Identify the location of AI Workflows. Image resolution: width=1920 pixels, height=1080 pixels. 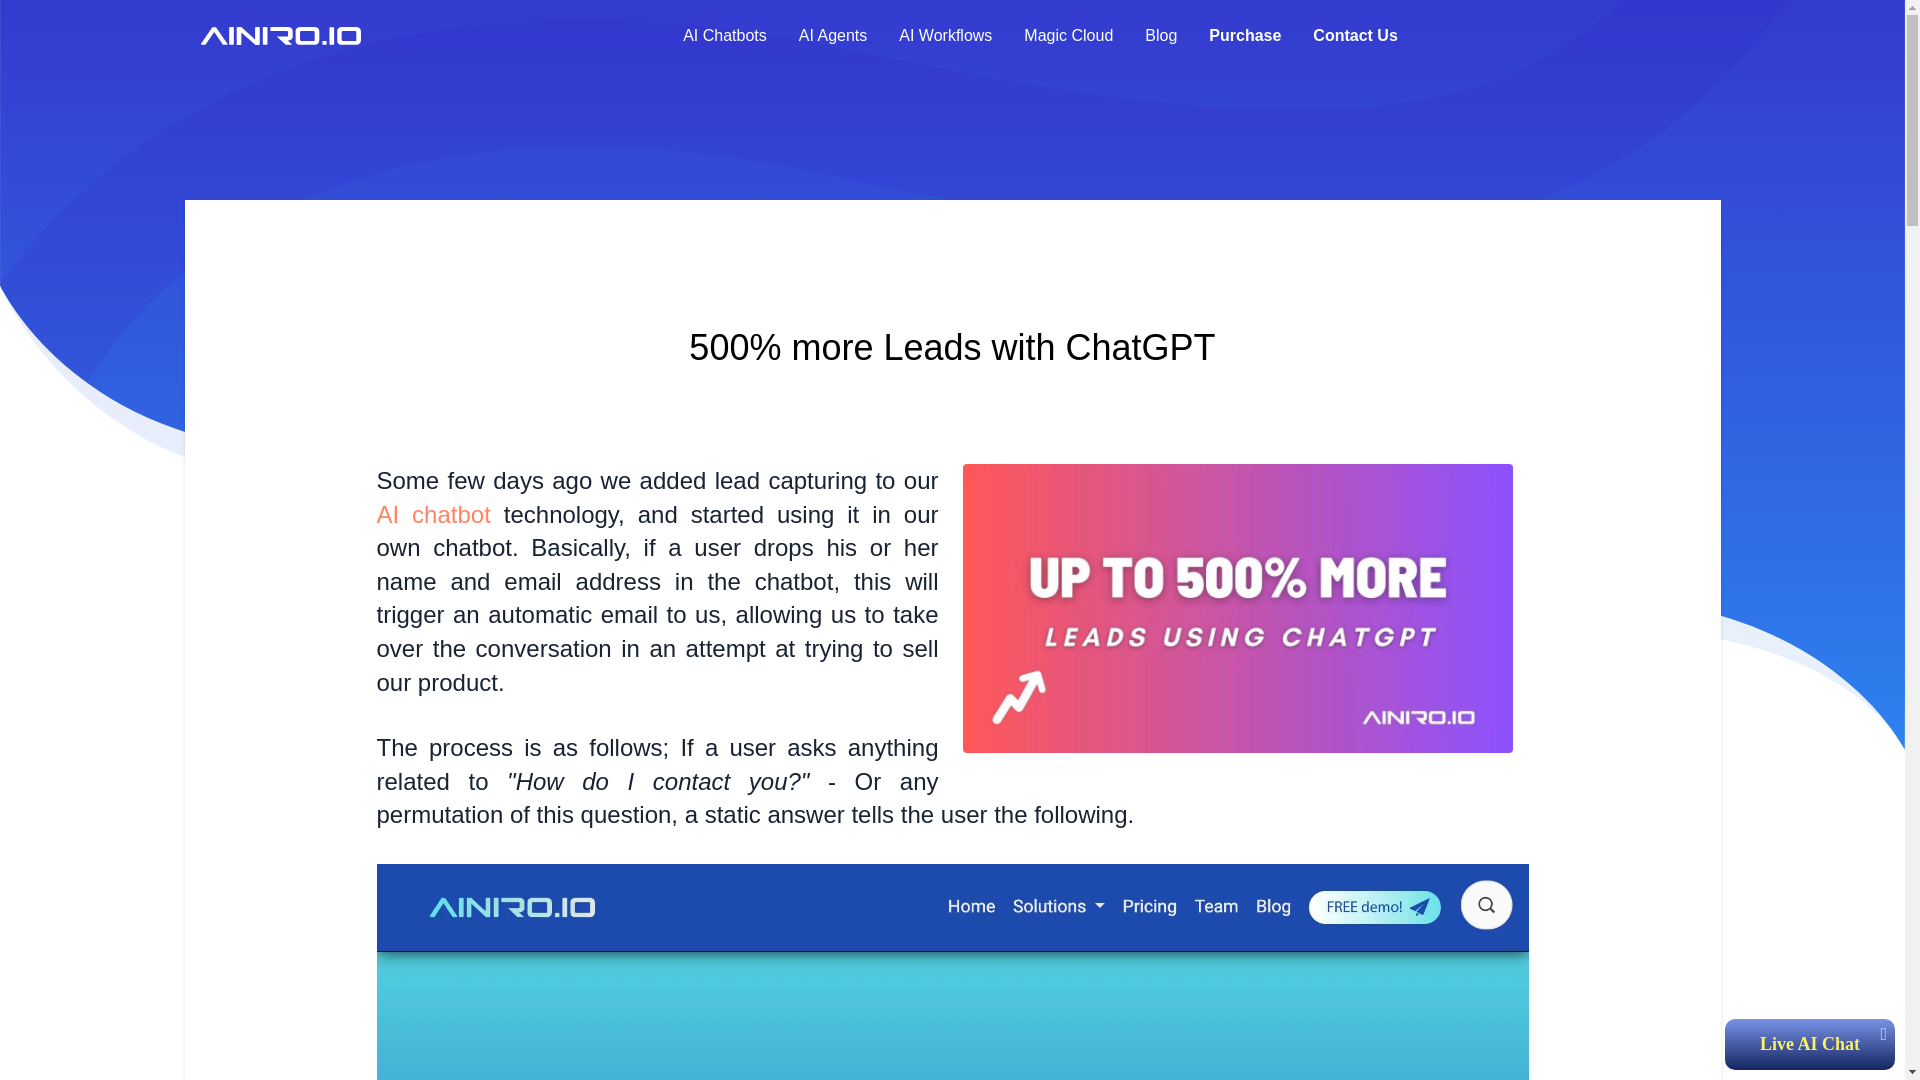
(946, 36).